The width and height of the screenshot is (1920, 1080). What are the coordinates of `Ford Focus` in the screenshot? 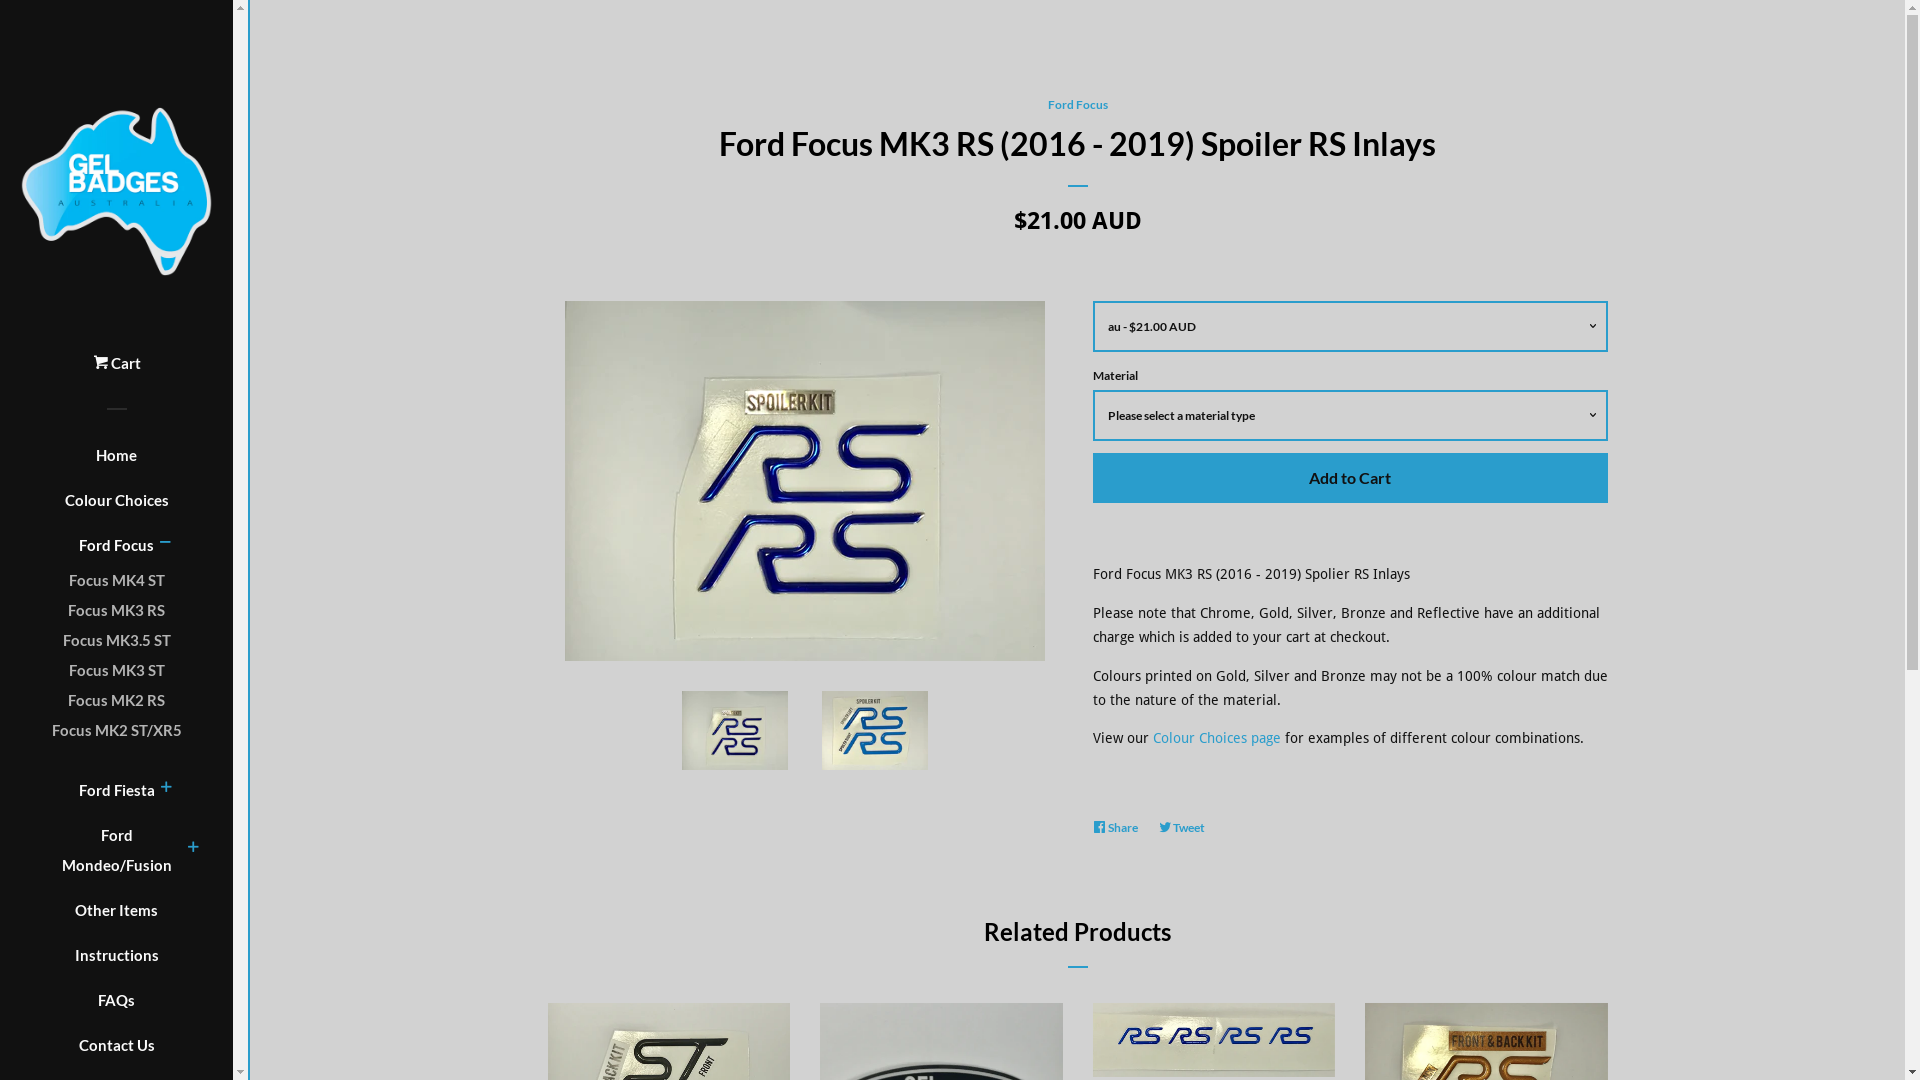 It's located at (116, 552).